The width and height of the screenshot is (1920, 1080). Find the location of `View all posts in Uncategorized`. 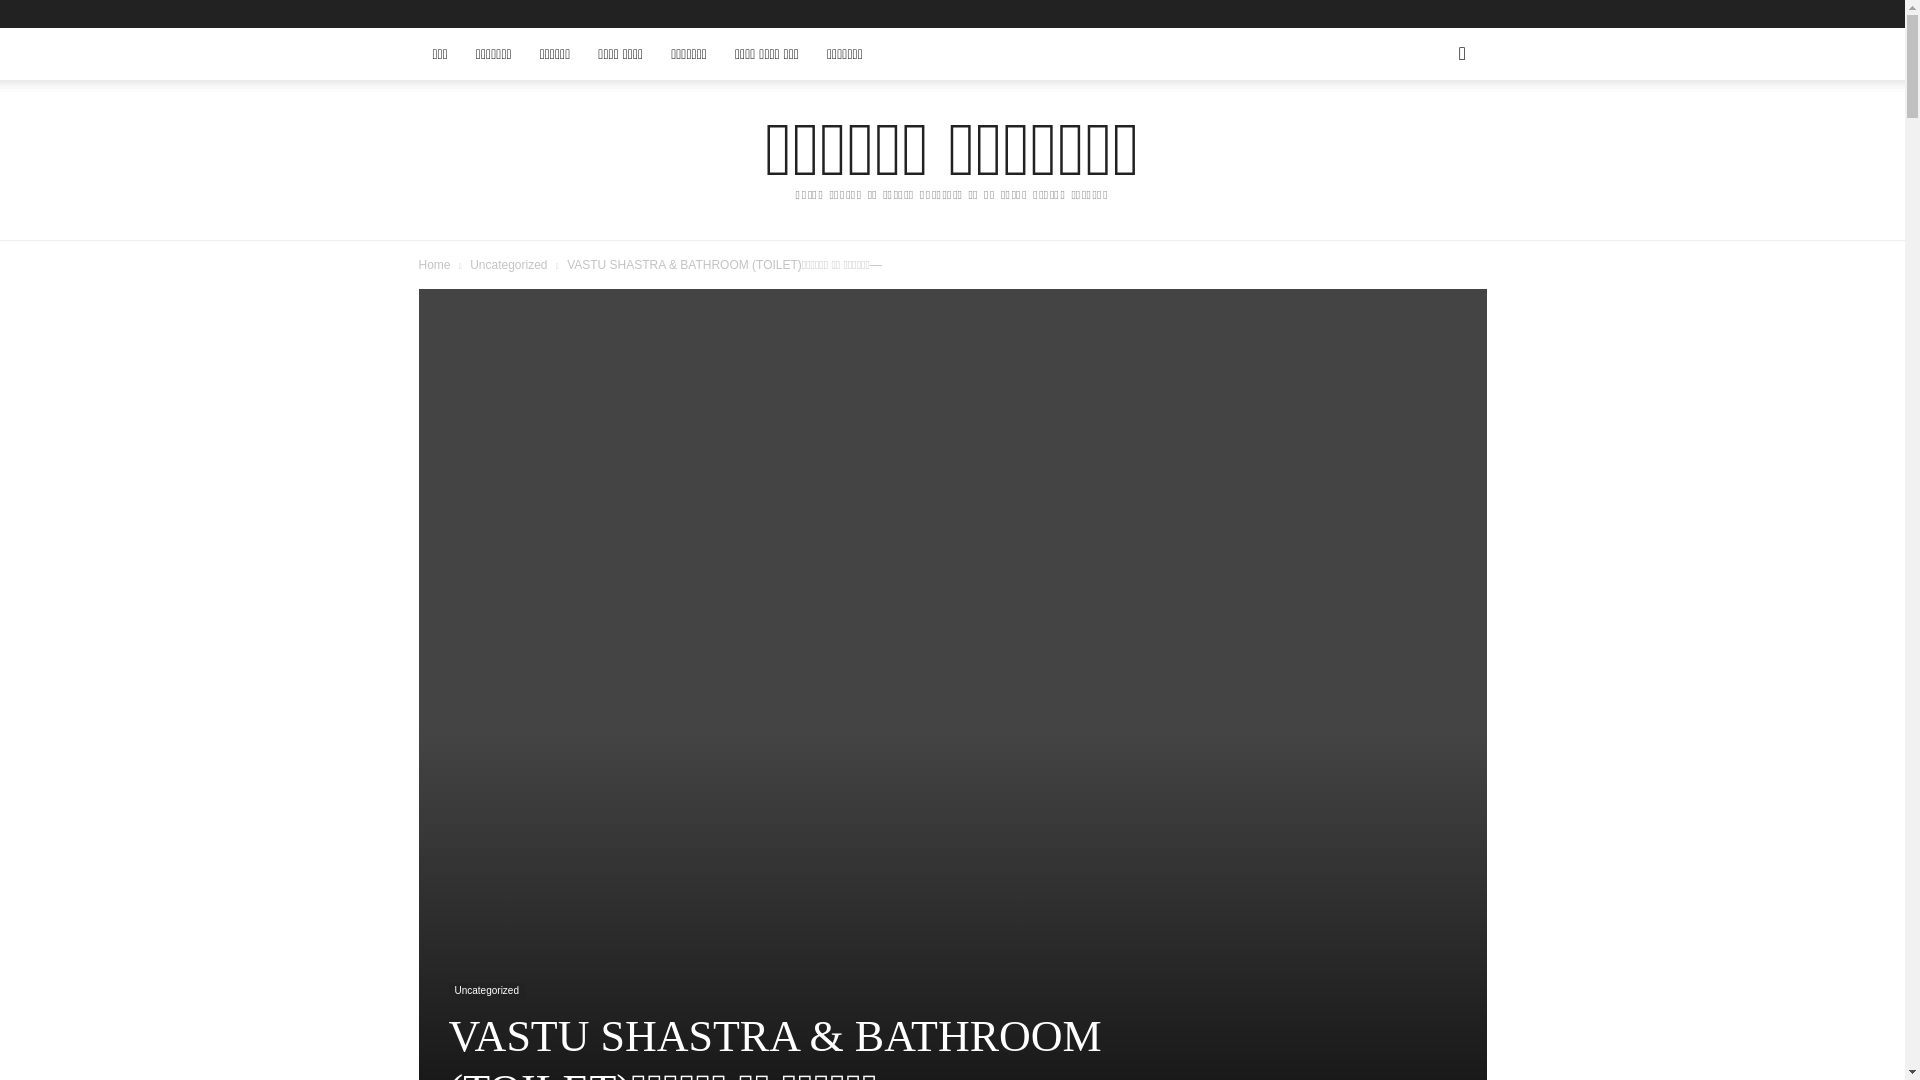

View all posts in Uncategorized is located at coordinates (508, 265).